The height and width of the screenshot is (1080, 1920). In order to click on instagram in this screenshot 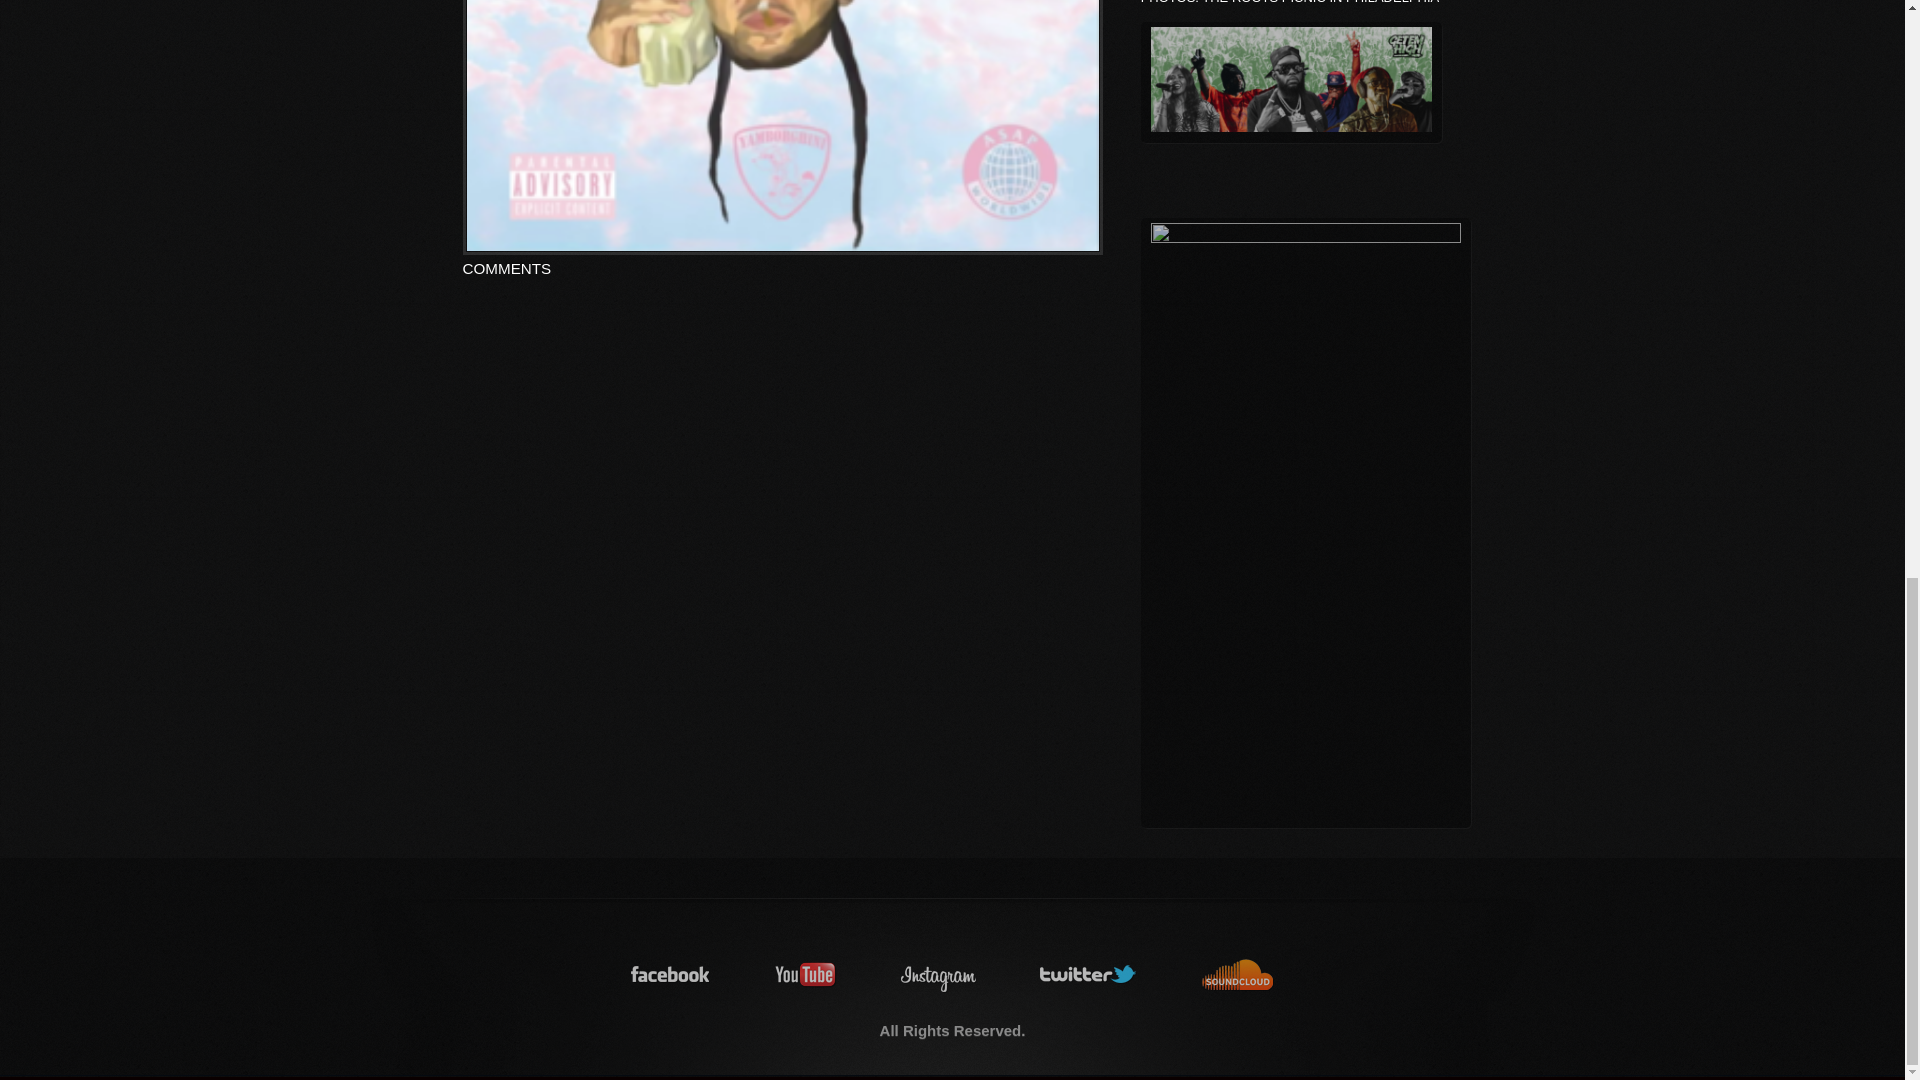, I will do `click(938, 974)`.